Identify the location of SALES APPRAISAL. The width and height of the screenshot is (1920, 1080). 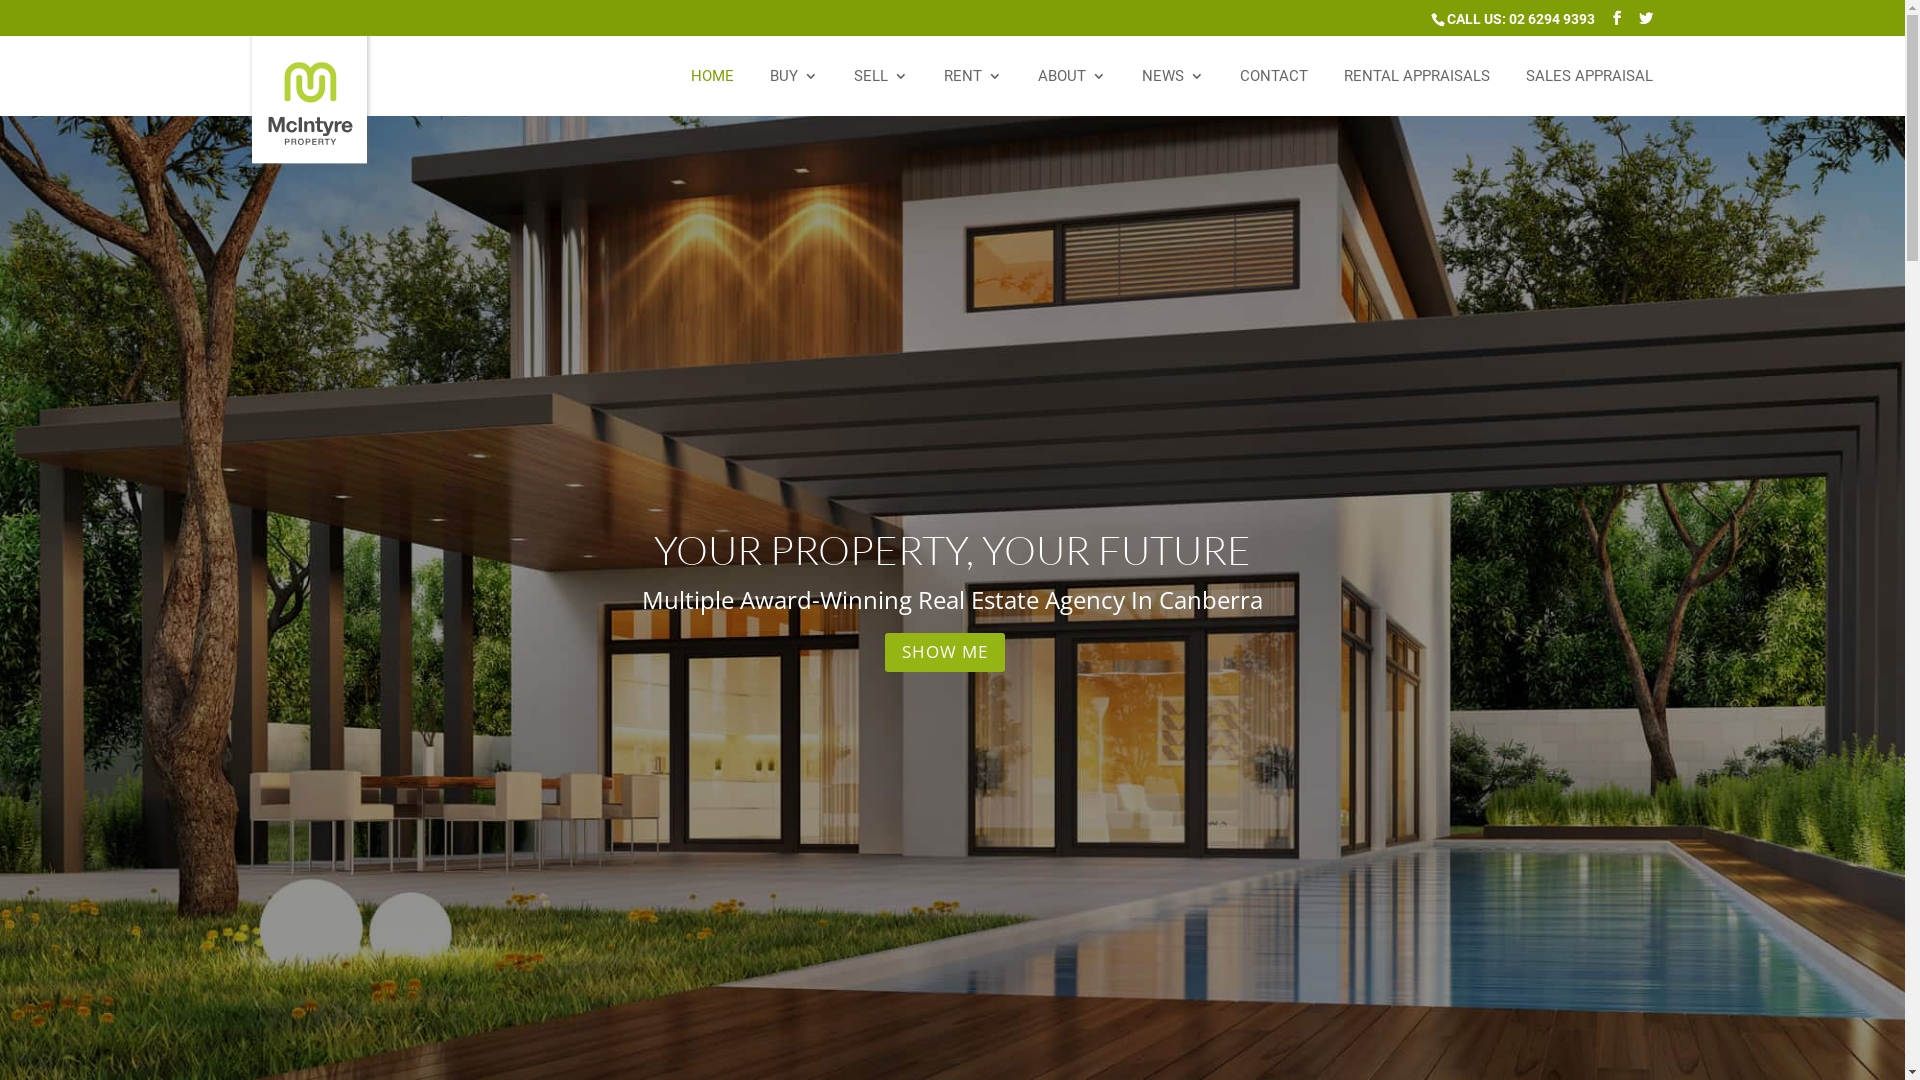
(1590, 92).